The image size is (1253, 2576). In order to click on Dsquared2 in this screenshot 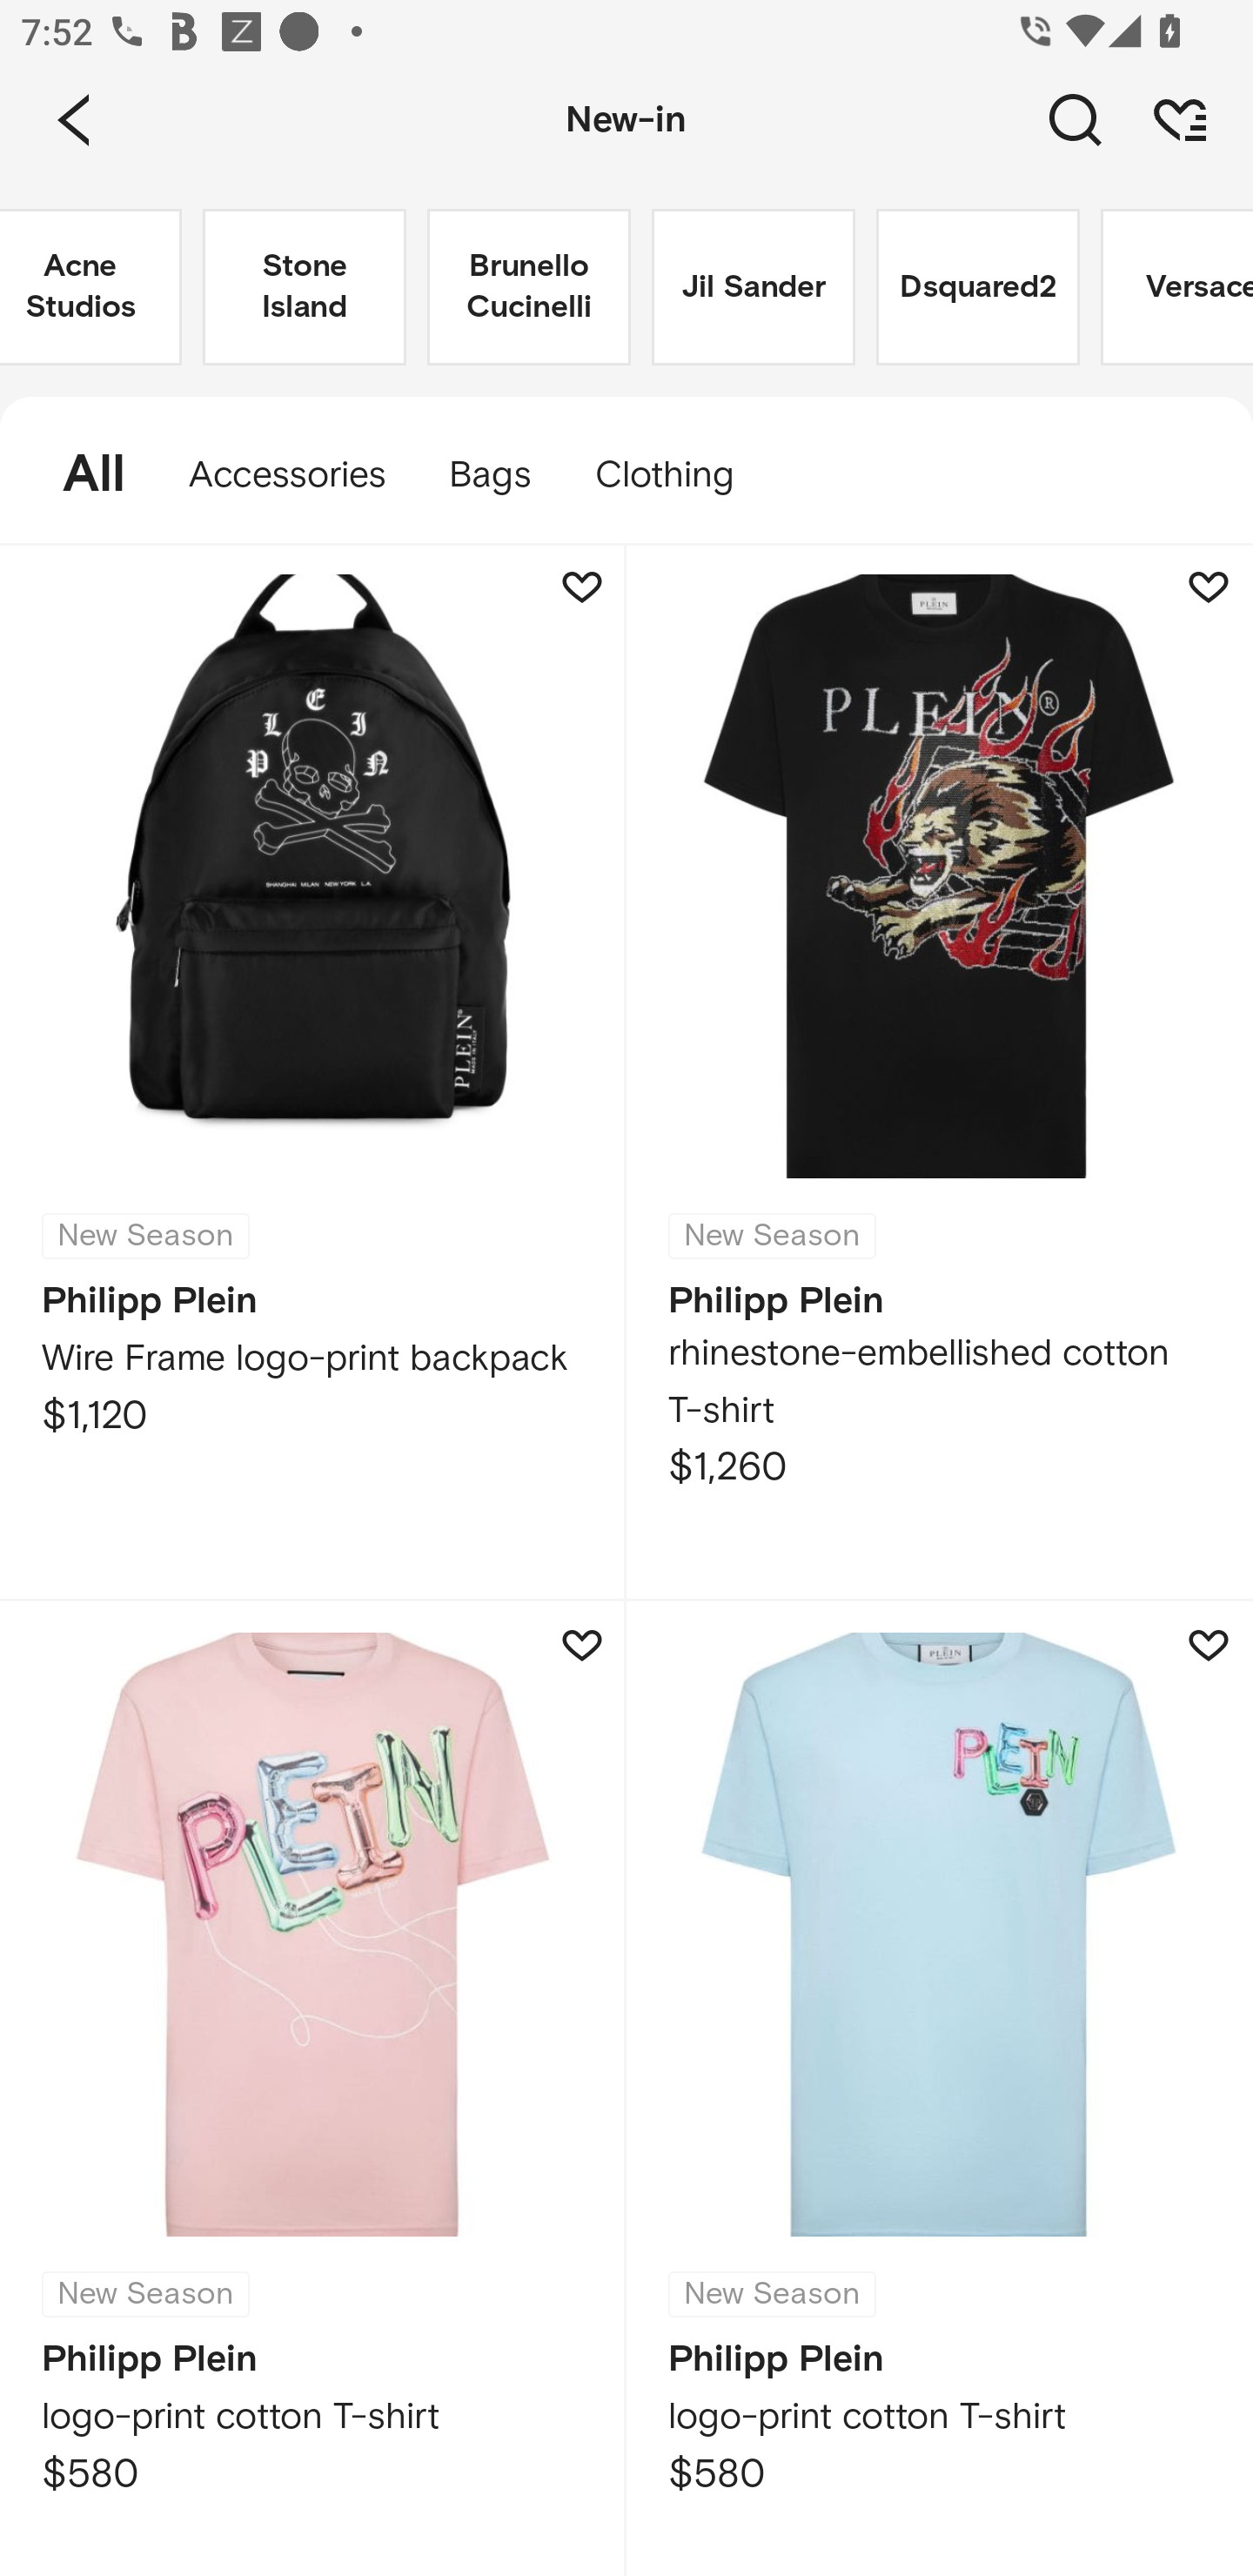, I will do `click(978, 287)`.